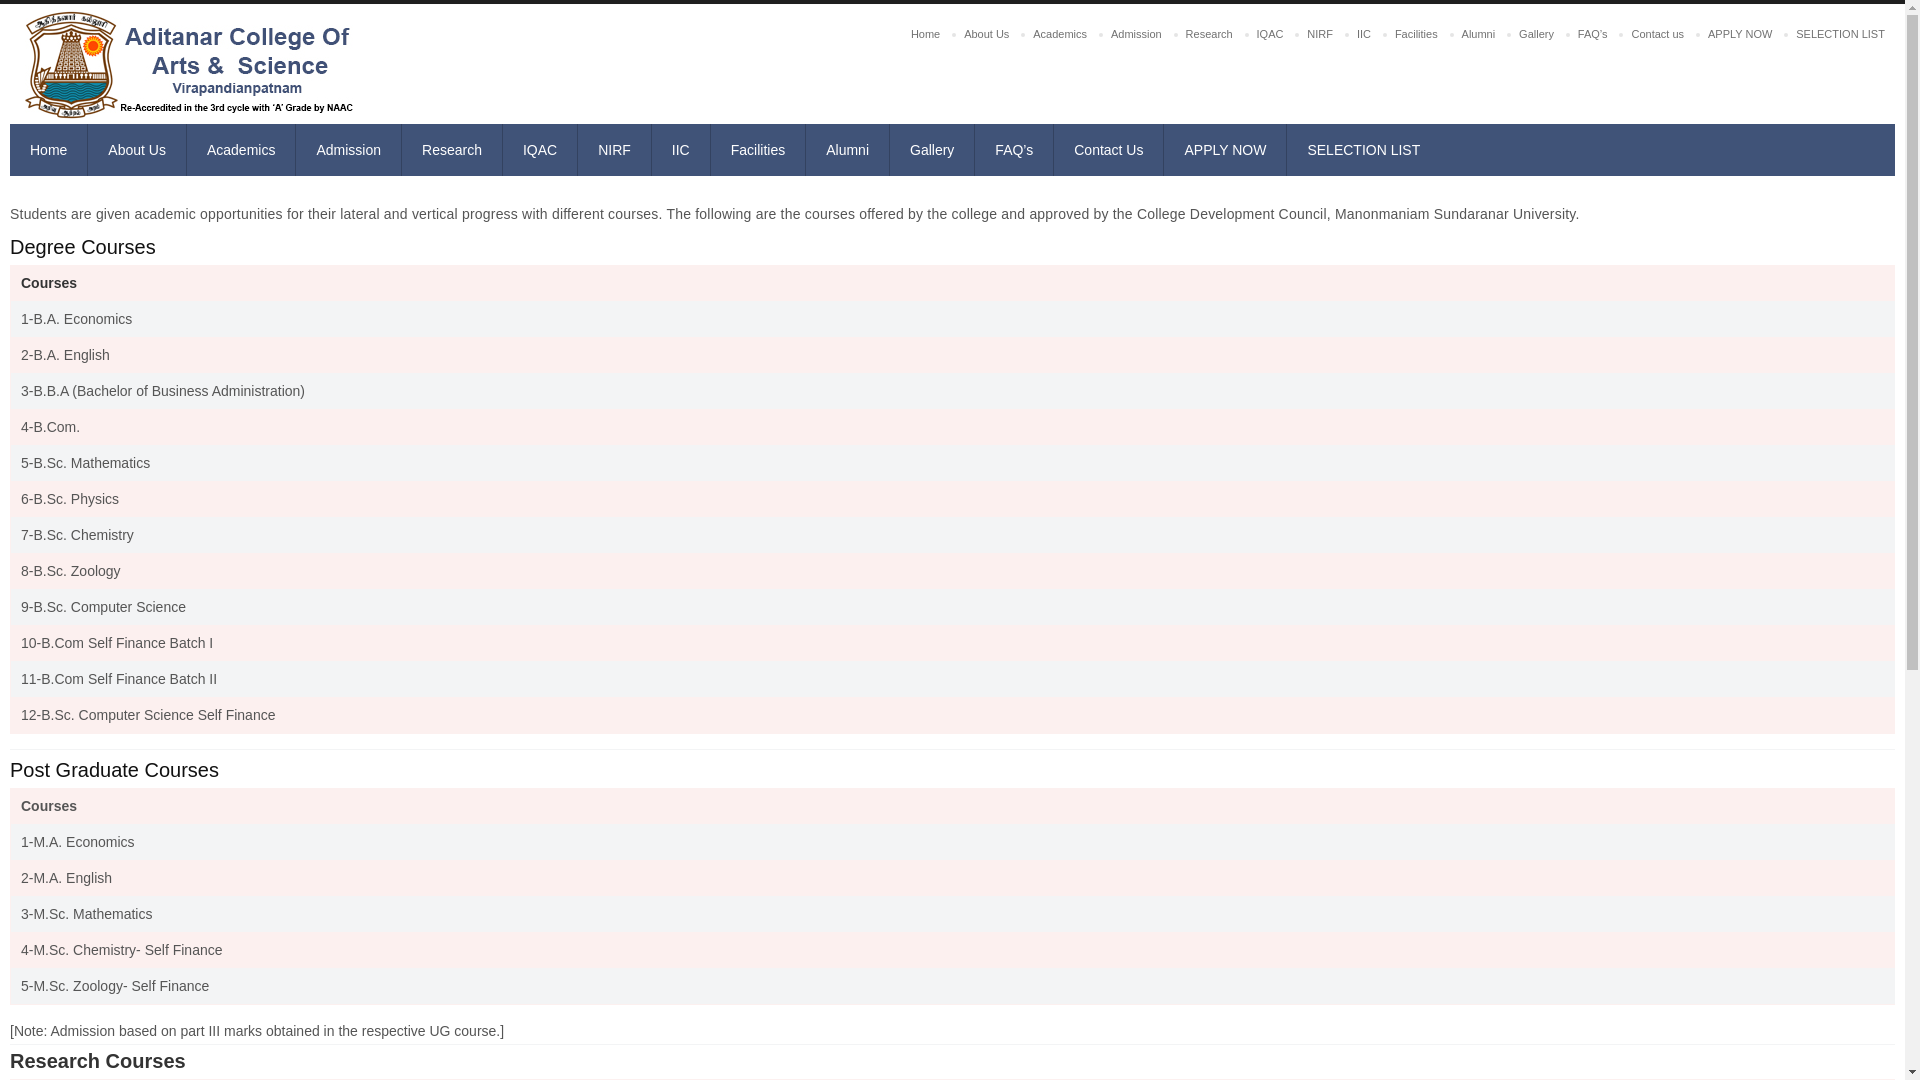 This screenshot has height=1080, width=1920. Describe the element at coordinates (1136, 34) in the screenshot. I see `Admission` at that location.